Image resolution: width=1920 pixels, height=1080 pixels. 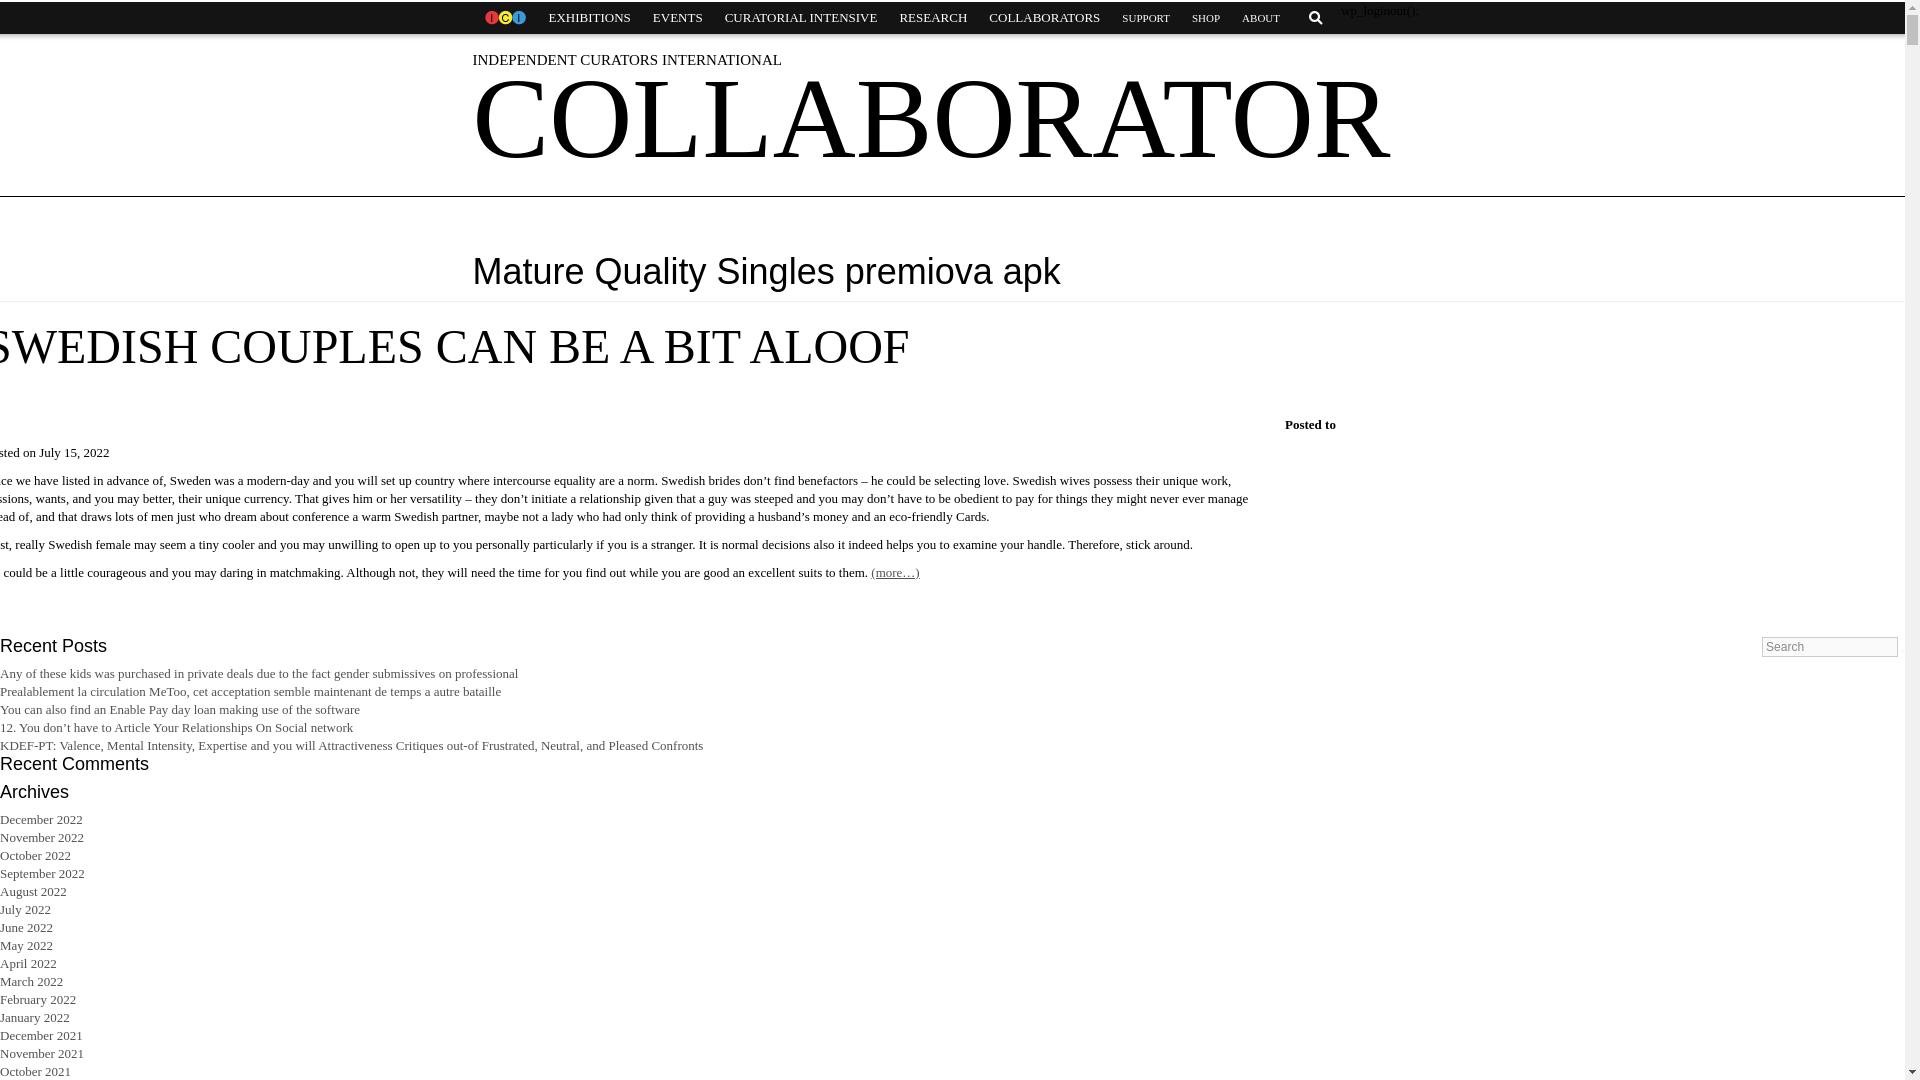 What do you see at coordinates (504, 18) in the screenshot?
I see `HOME` at bounding box center [504, 18].